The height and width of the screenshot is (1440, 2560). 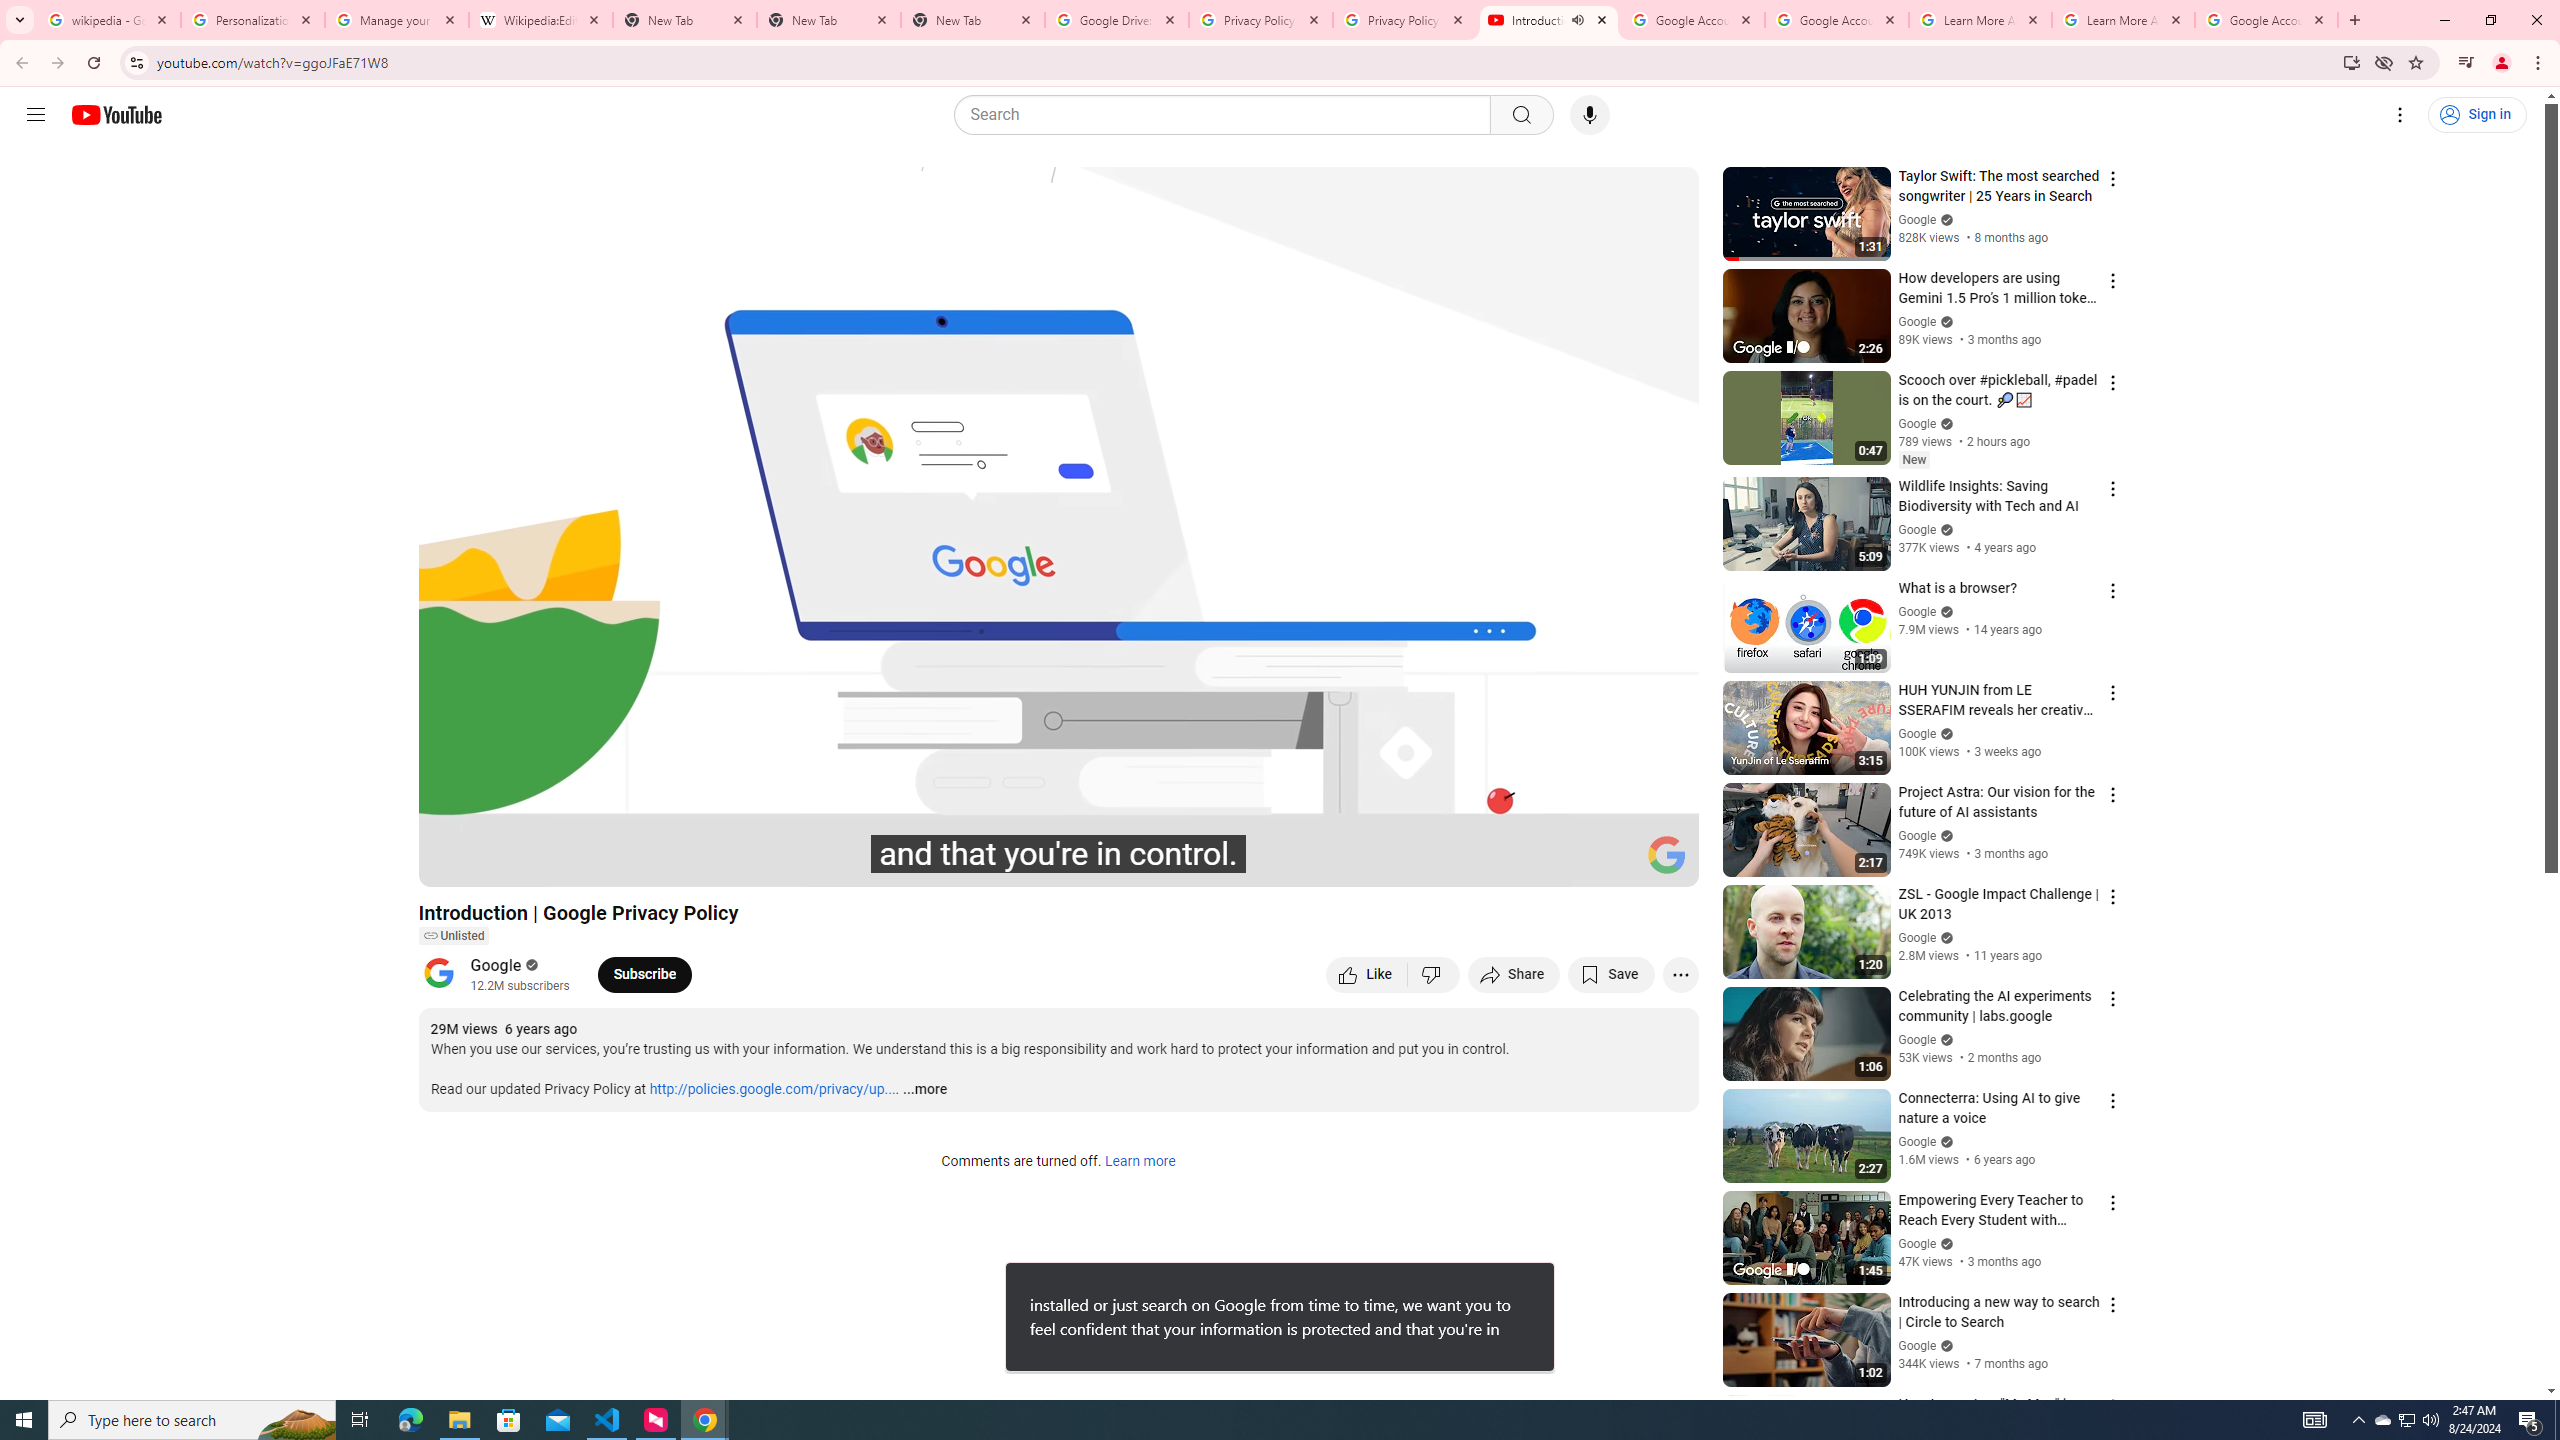 I want to click on Full screen (f), so click(x=1662, y=863).